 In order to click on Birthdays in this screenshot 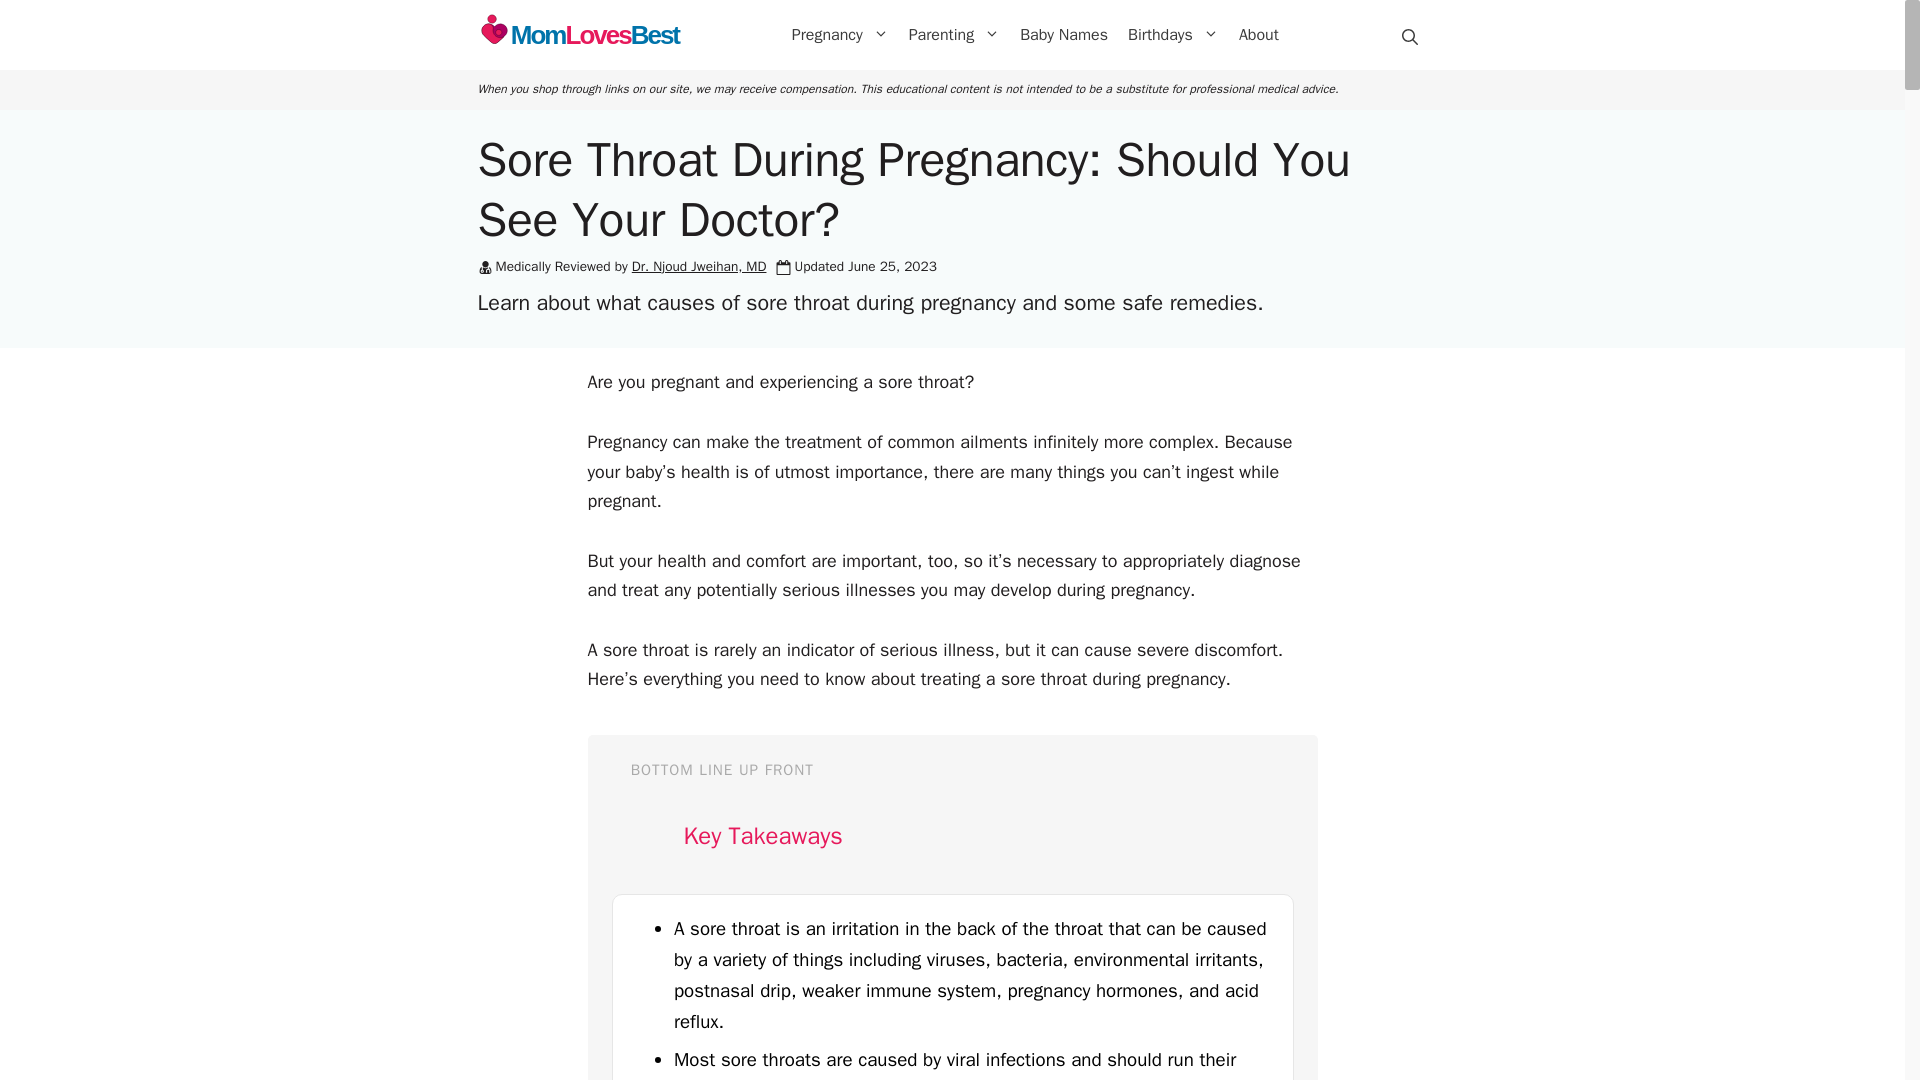, I will do `click(1063, 34)`.